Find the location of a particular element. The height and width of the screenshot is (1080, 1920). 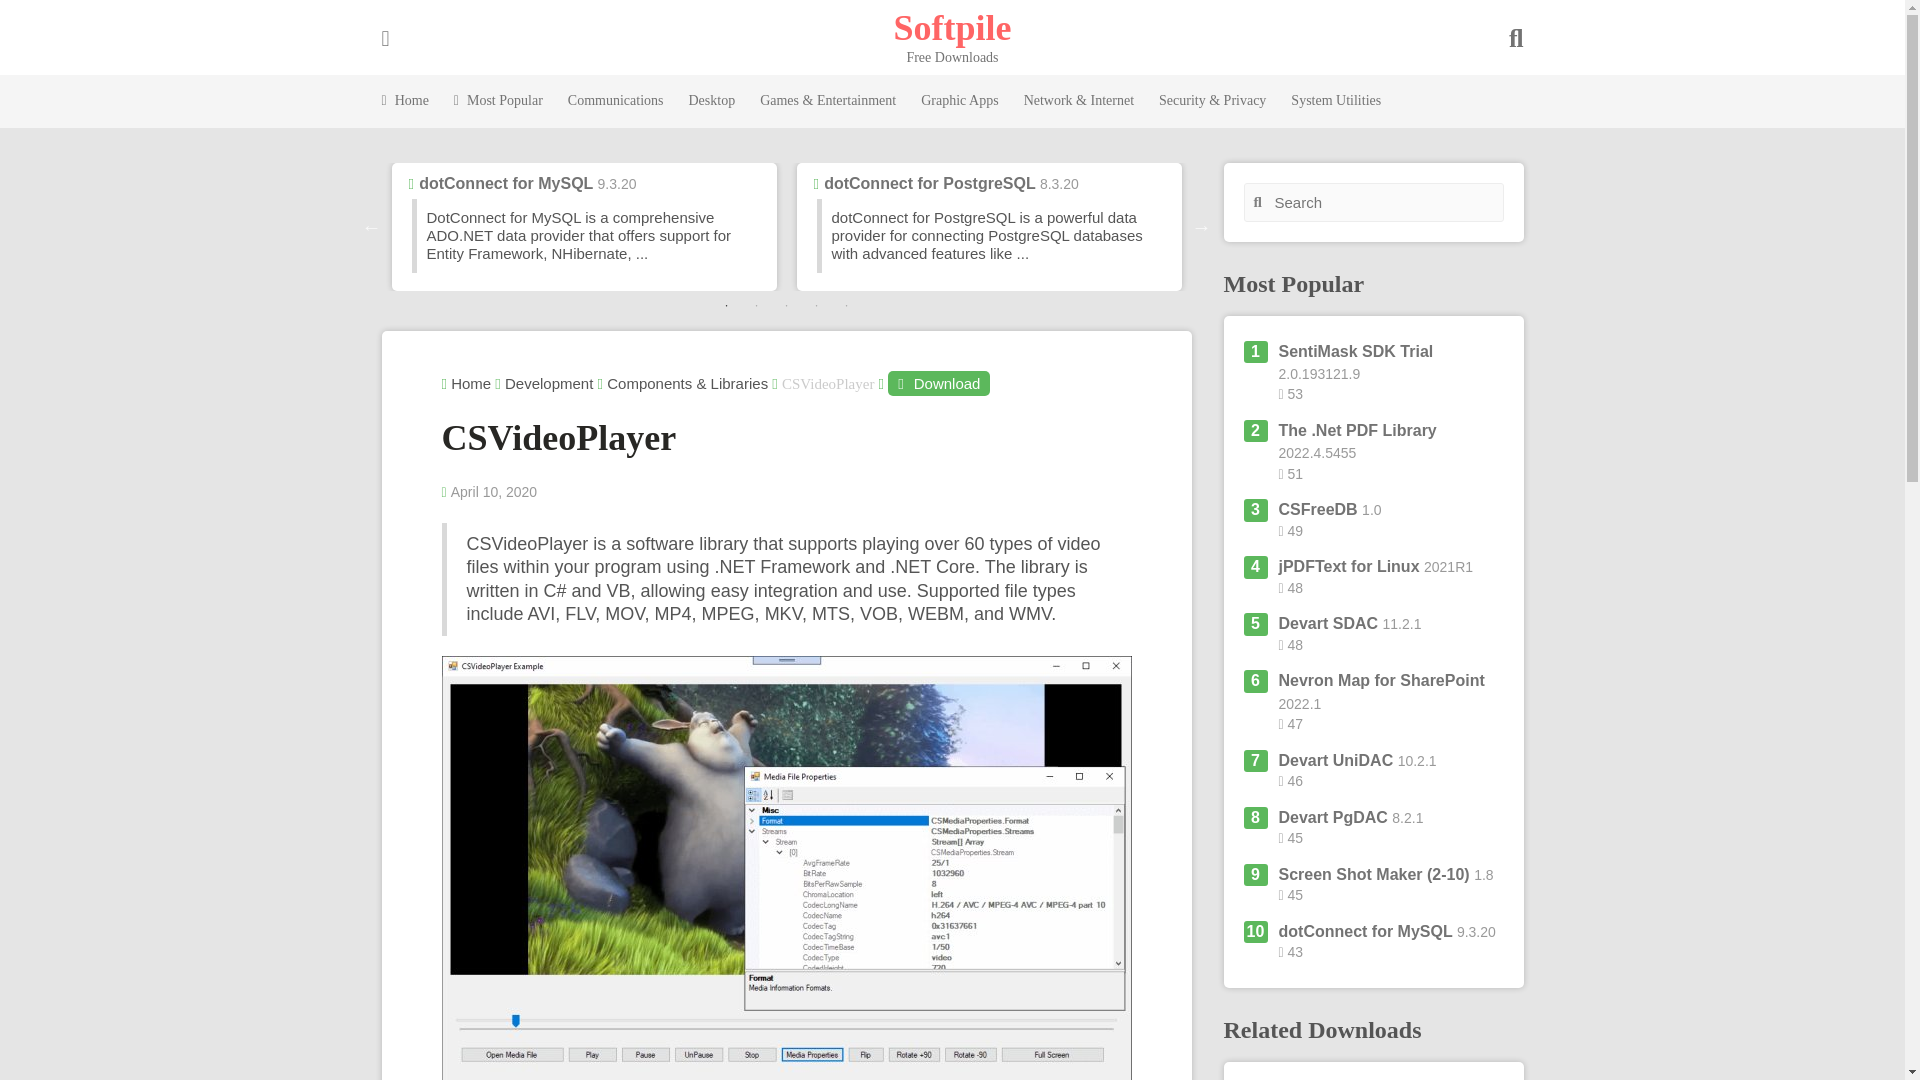

dotConnect for MySQL is located at coordinates (506, 183).